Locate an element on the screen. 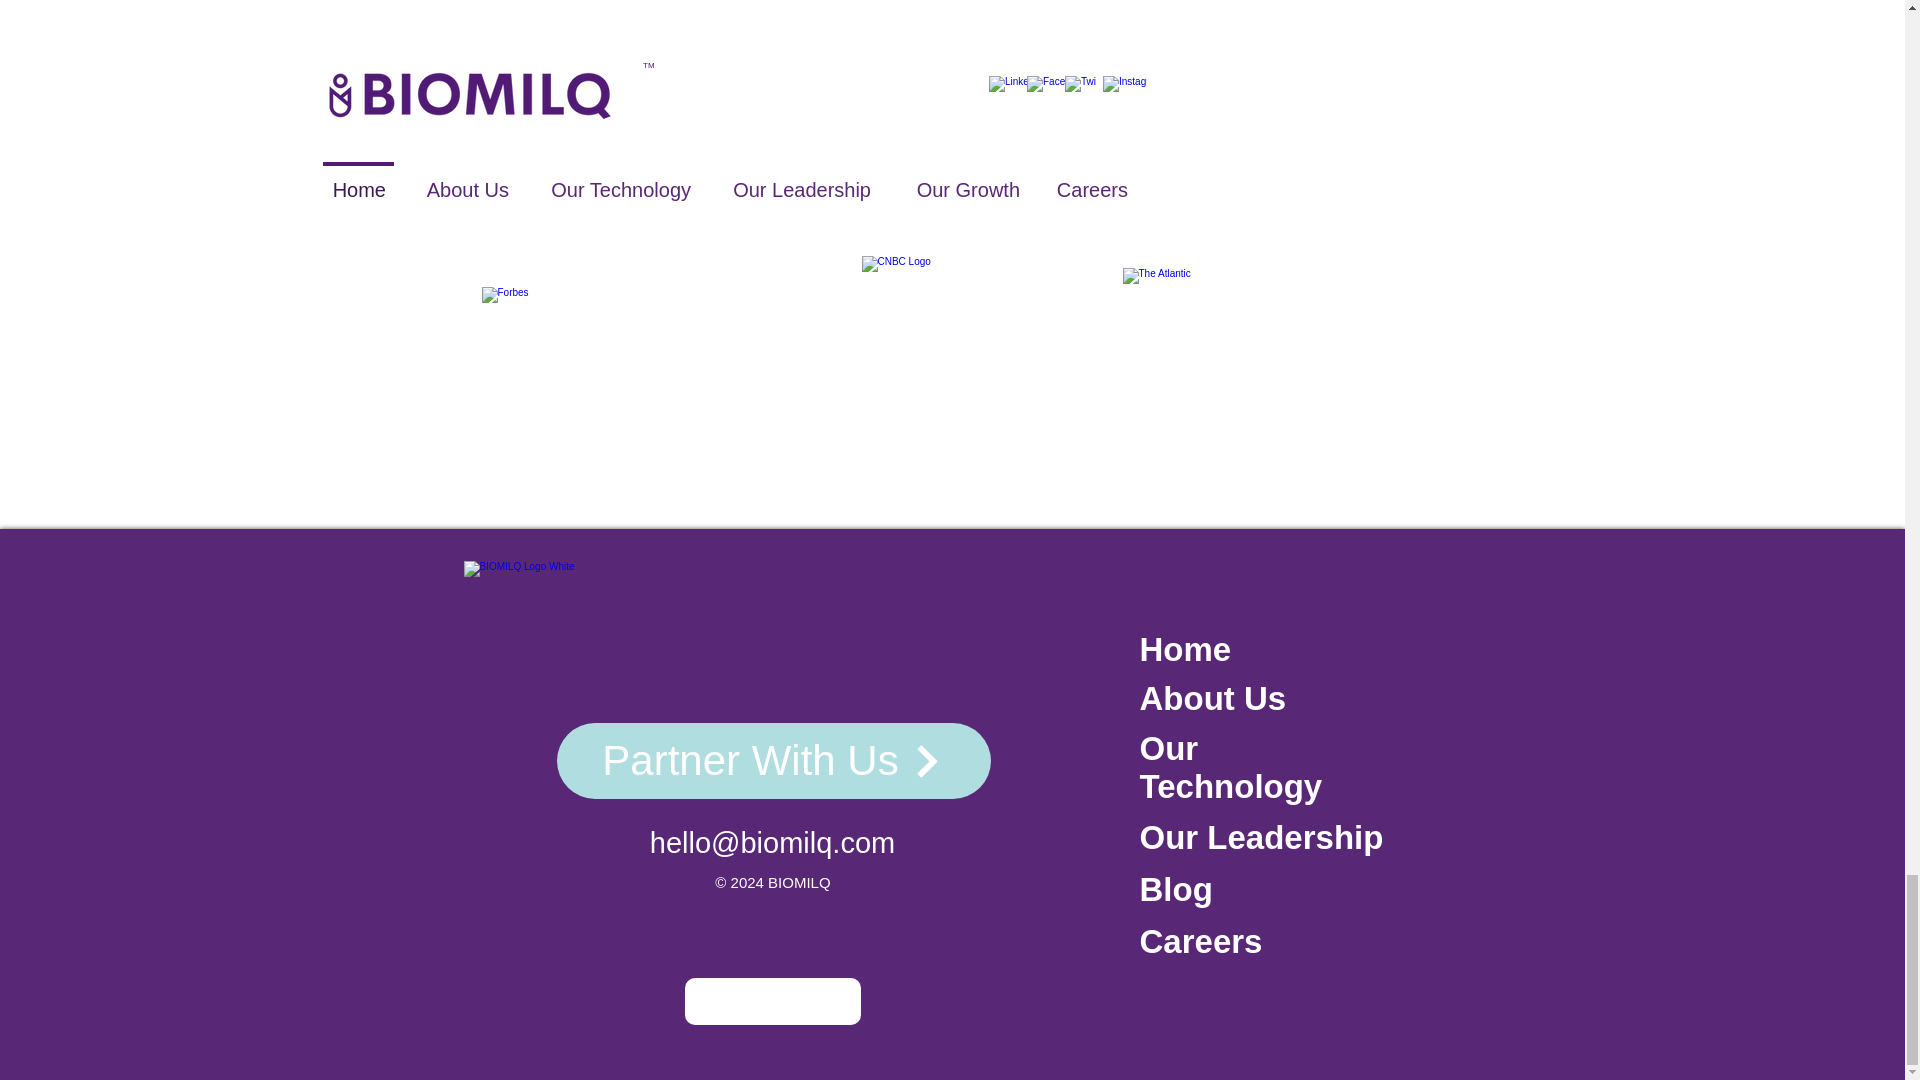 The height and width of the screenshot is (1080, 1920). Our Leadership is located at coordinates (1262, 838).